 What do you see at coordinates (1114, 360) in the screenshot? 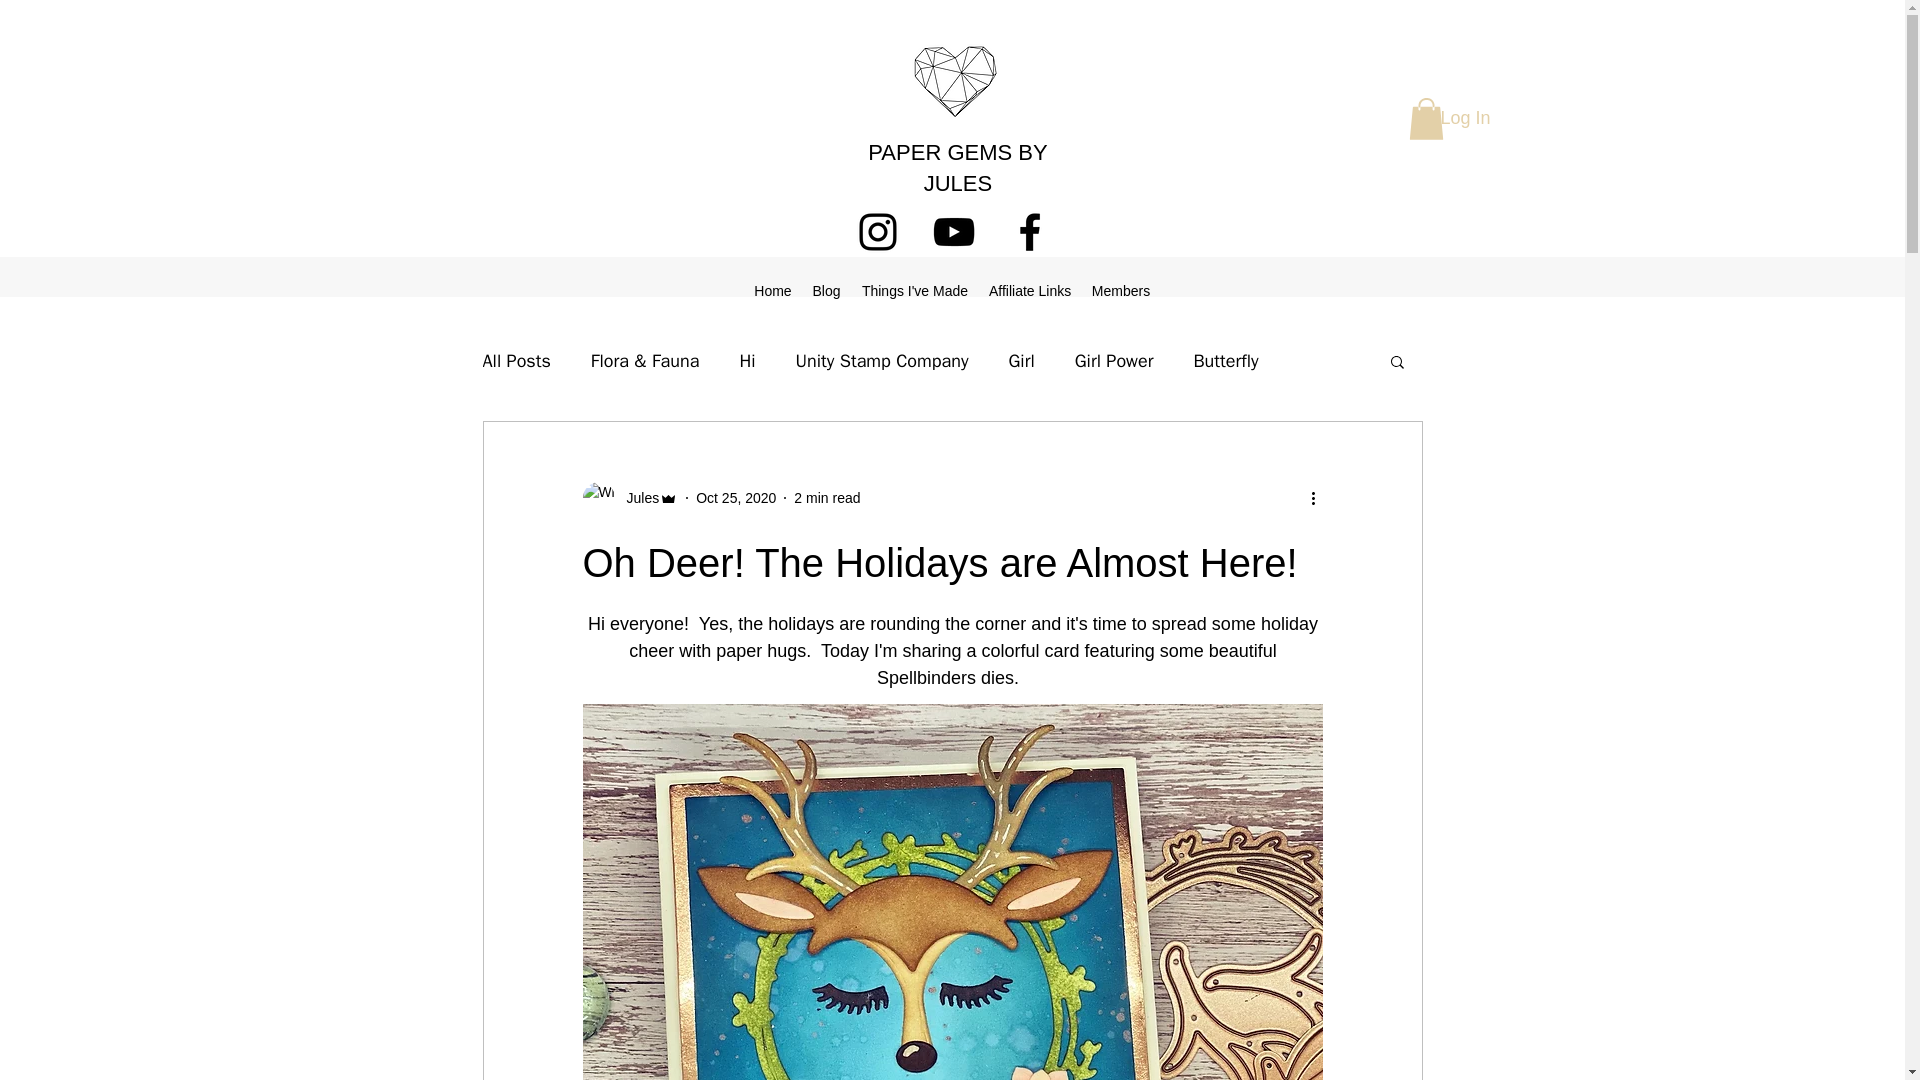
I see `Girl Power` at bounding box center [1114, 360].